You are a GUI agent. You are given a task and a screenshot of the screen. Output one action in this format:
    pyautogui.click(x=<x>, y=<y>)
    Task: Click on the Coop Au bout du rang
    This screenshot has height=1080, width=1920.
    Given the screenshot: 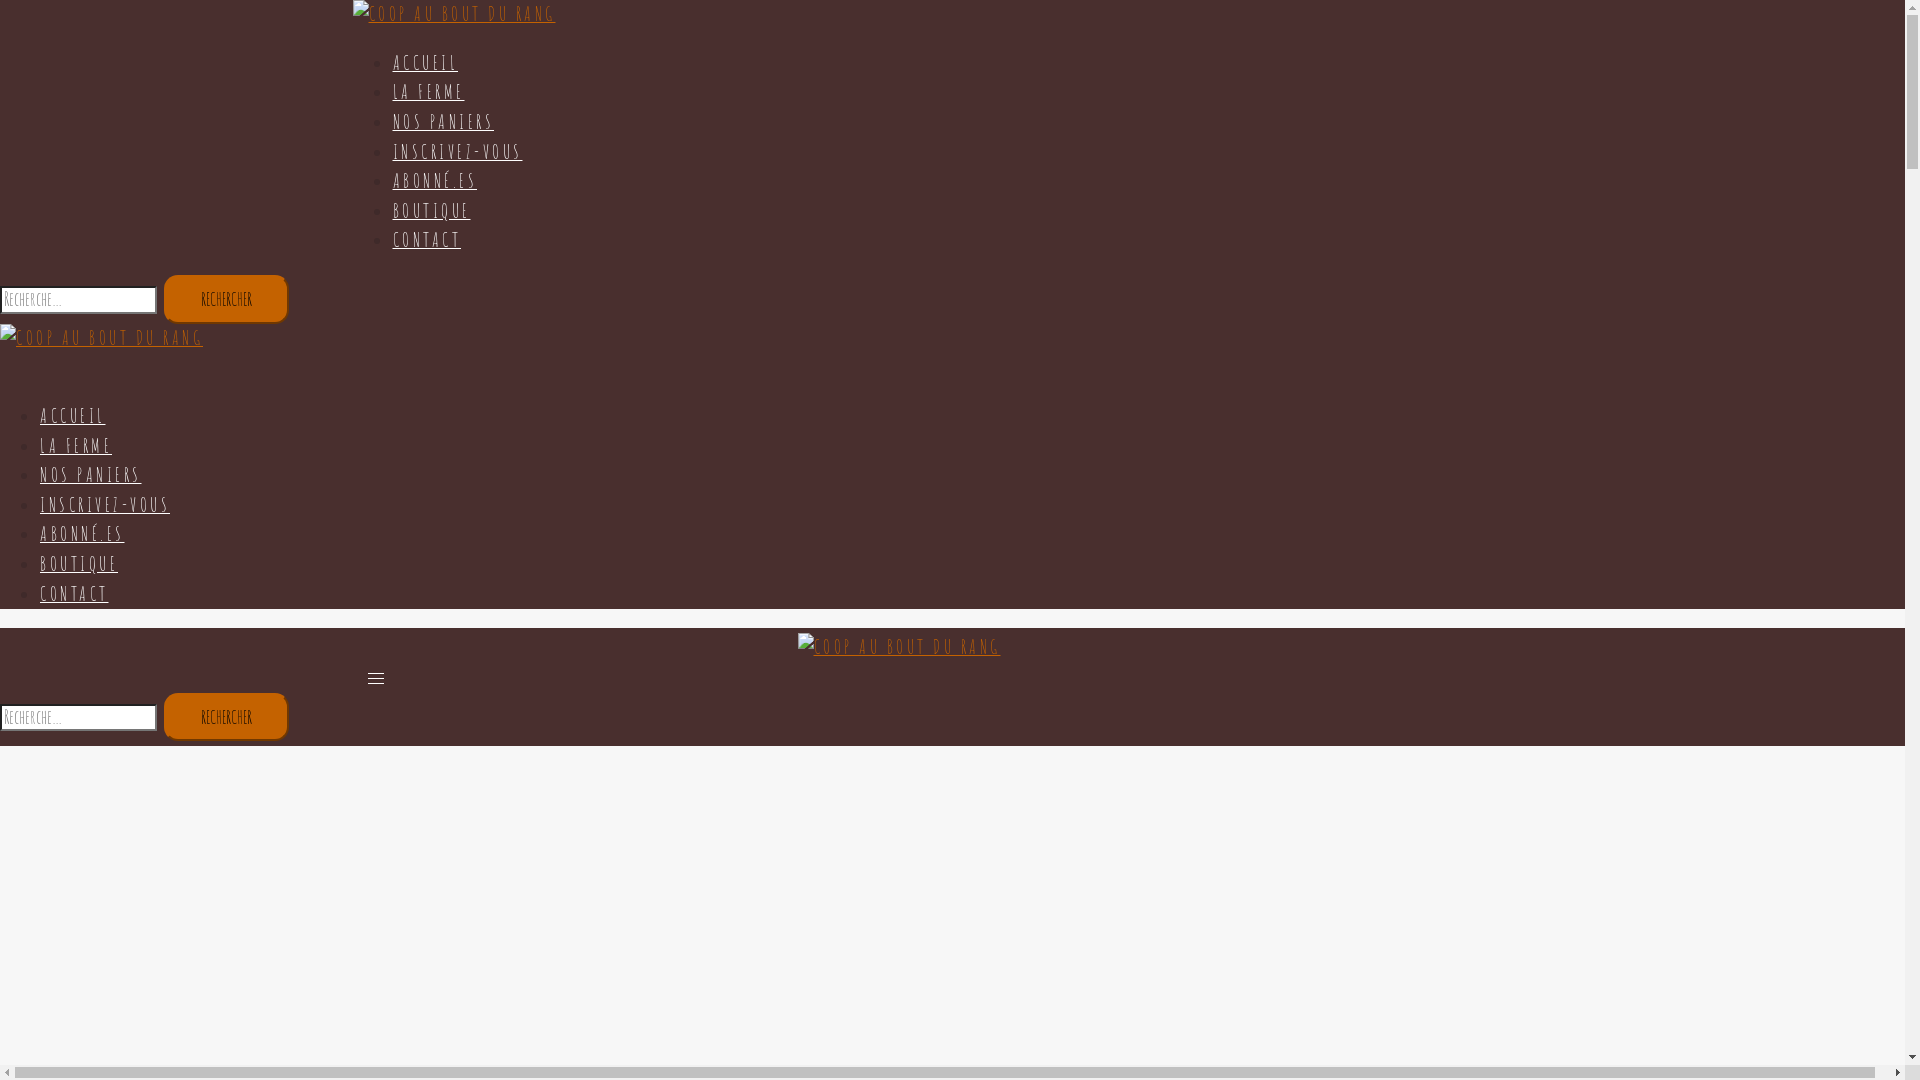 What is the action you would take?
    pyautogui.click(x=454, y=14)
    